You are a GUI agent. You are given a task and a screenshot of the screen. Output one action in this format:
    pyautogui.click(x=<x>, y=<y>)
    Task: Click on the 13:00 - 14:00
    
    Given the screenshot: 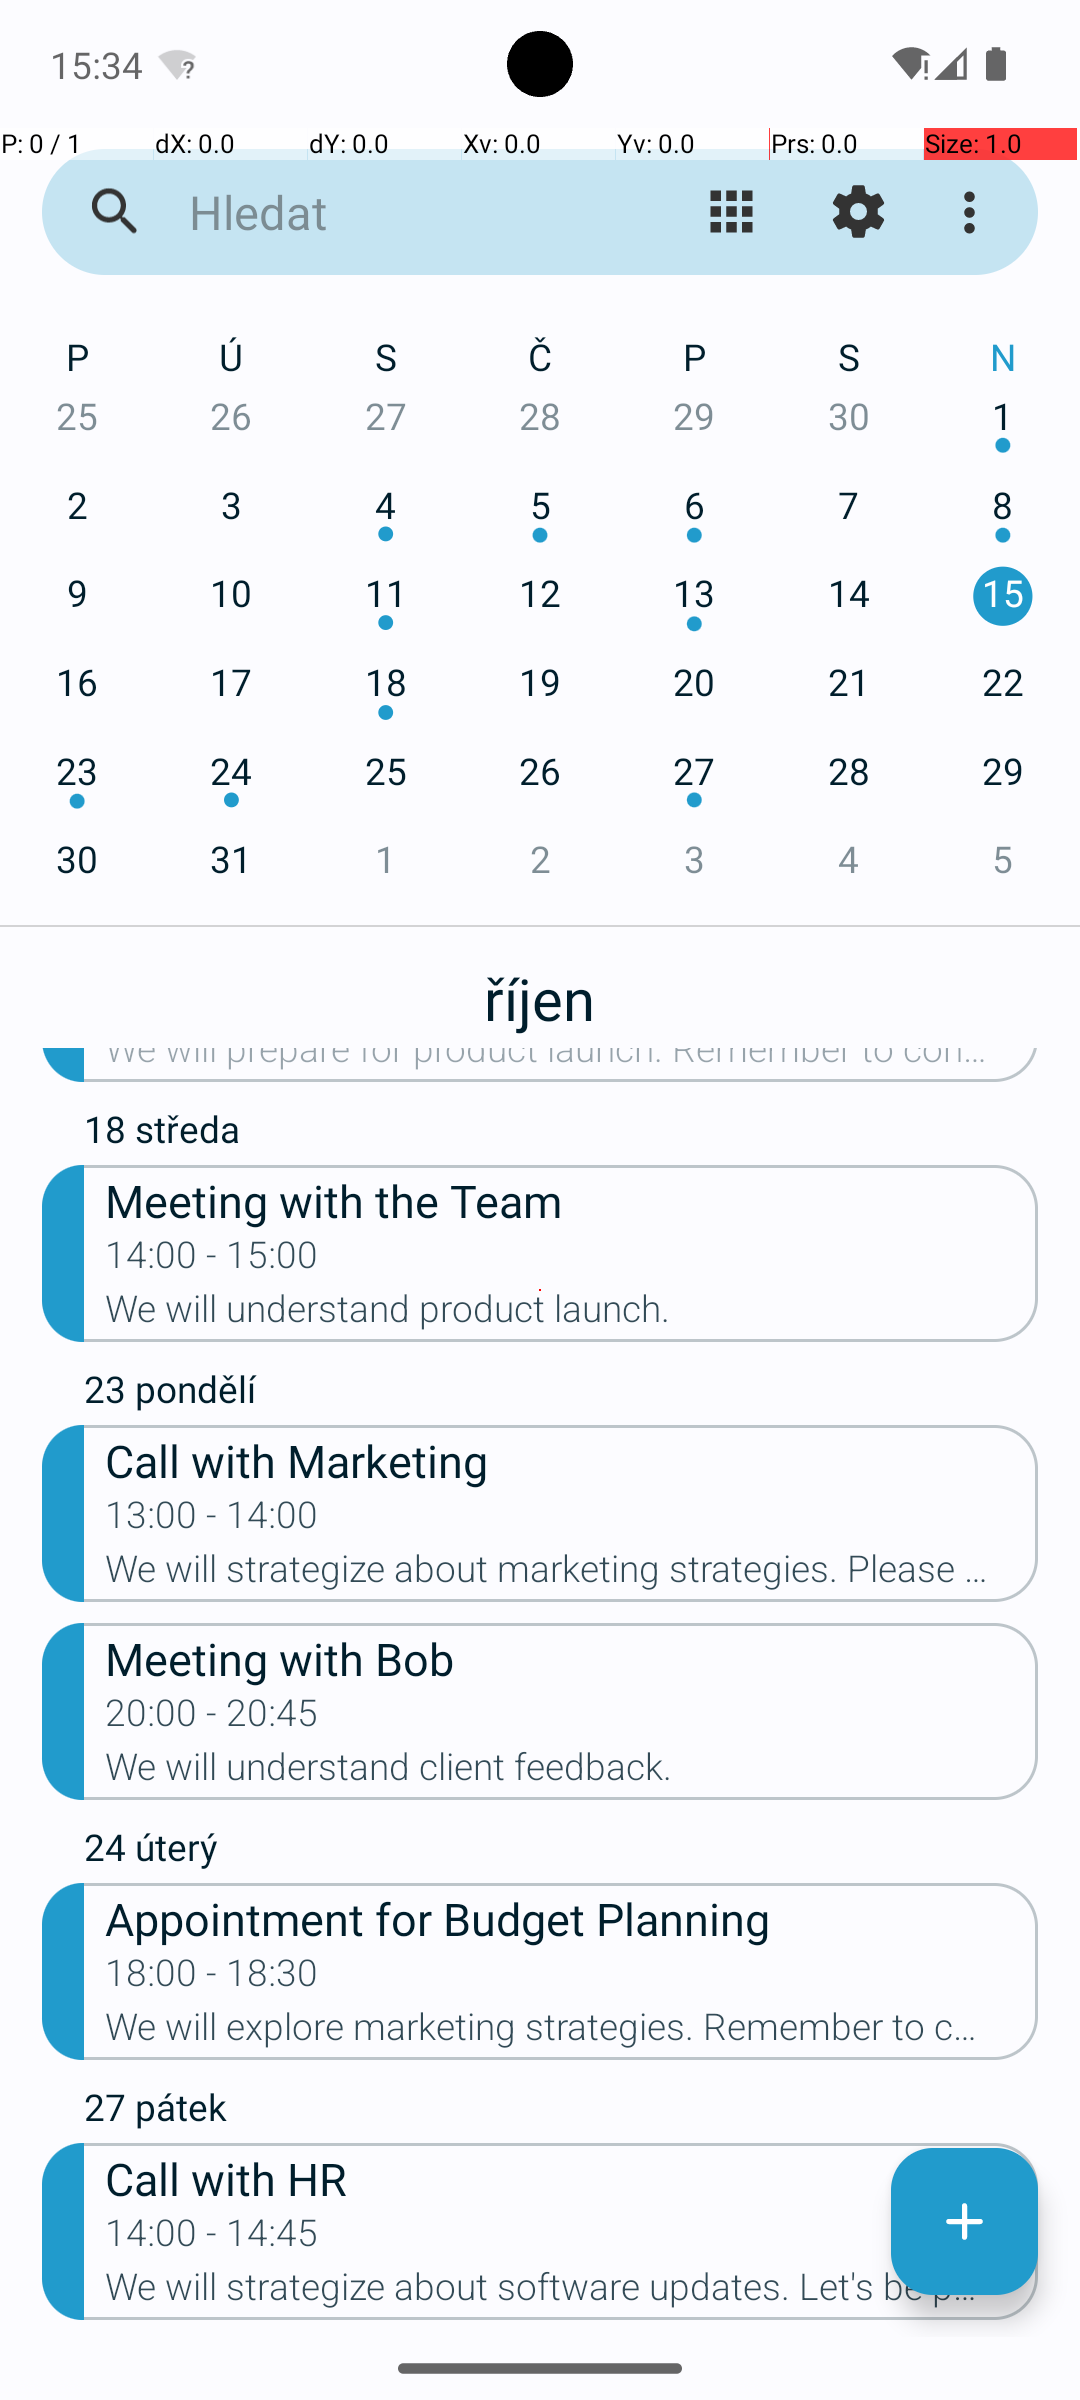 What is the action you would take?
    pyautogui.click(x=212, y=1521)
    